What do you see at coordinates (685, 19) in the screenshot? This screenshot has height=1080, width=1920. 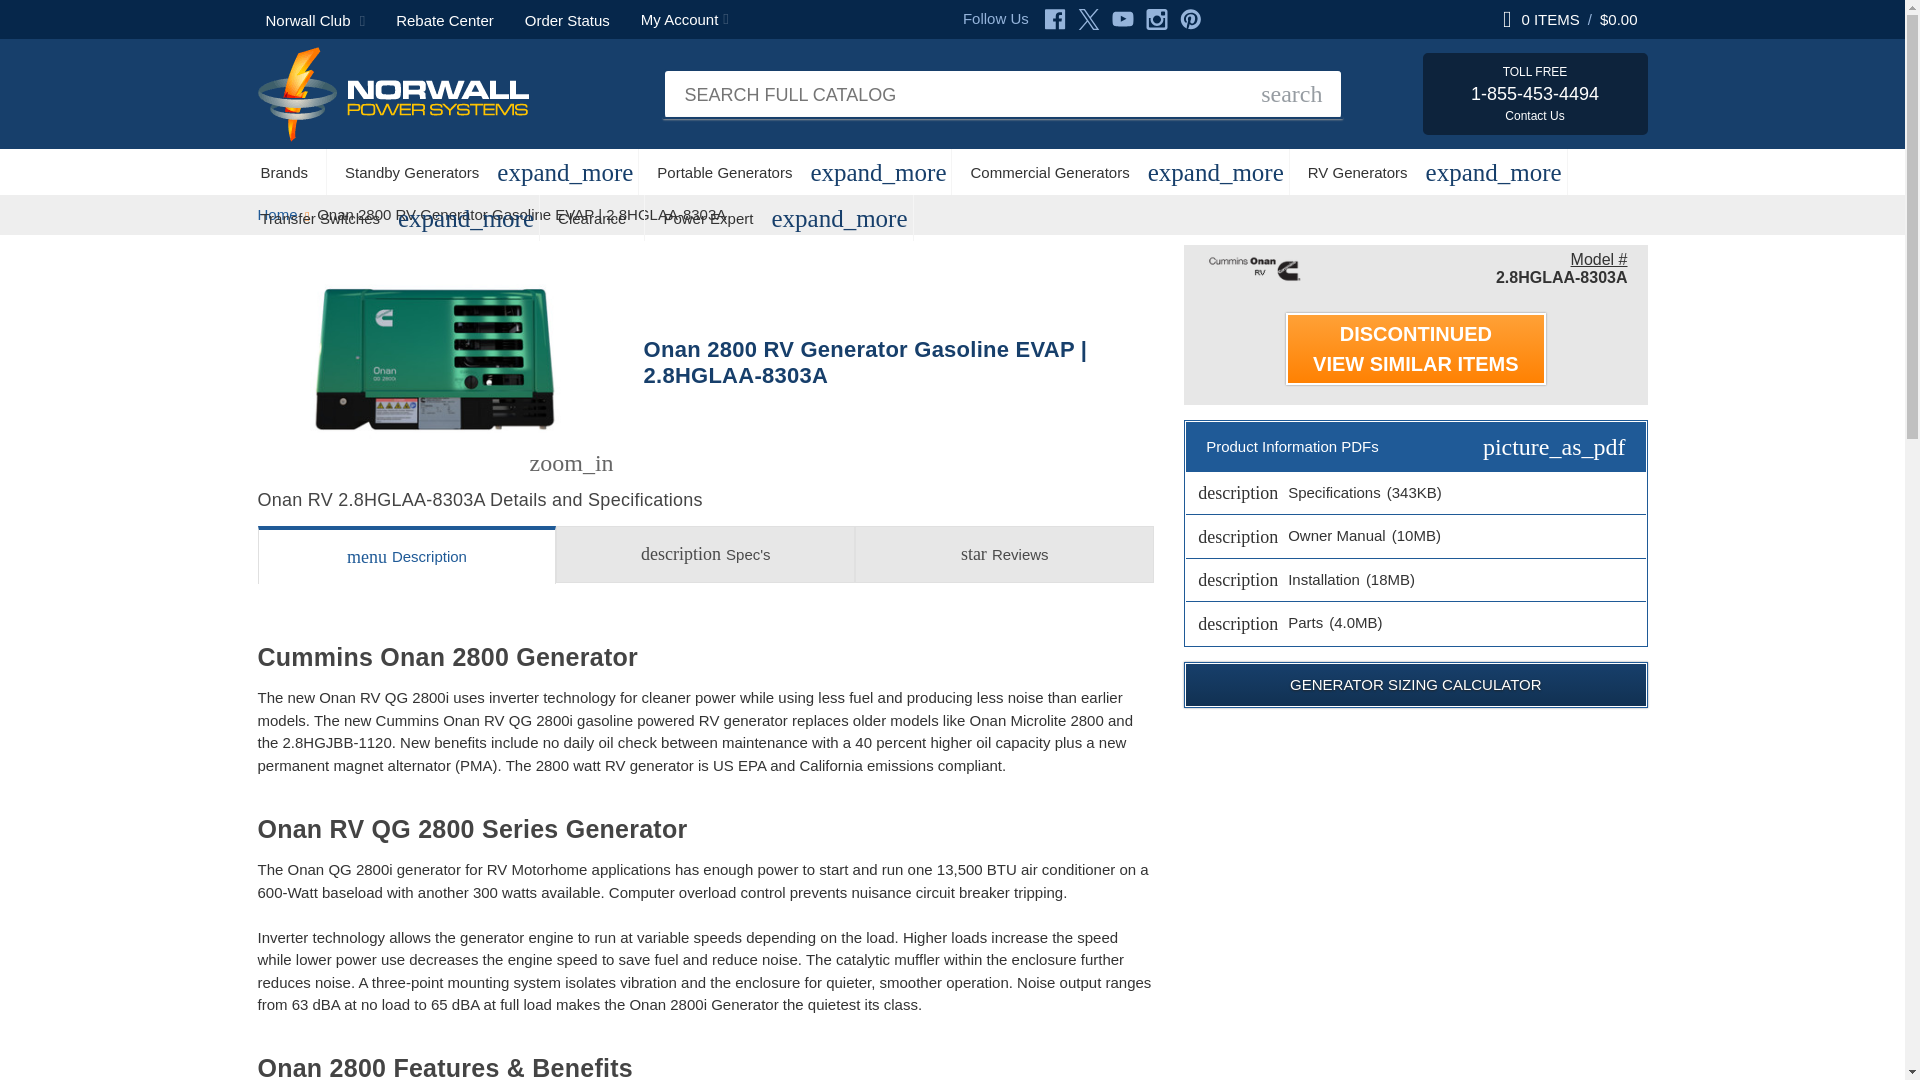 I see `My Account` at bounding box center [685, 19].